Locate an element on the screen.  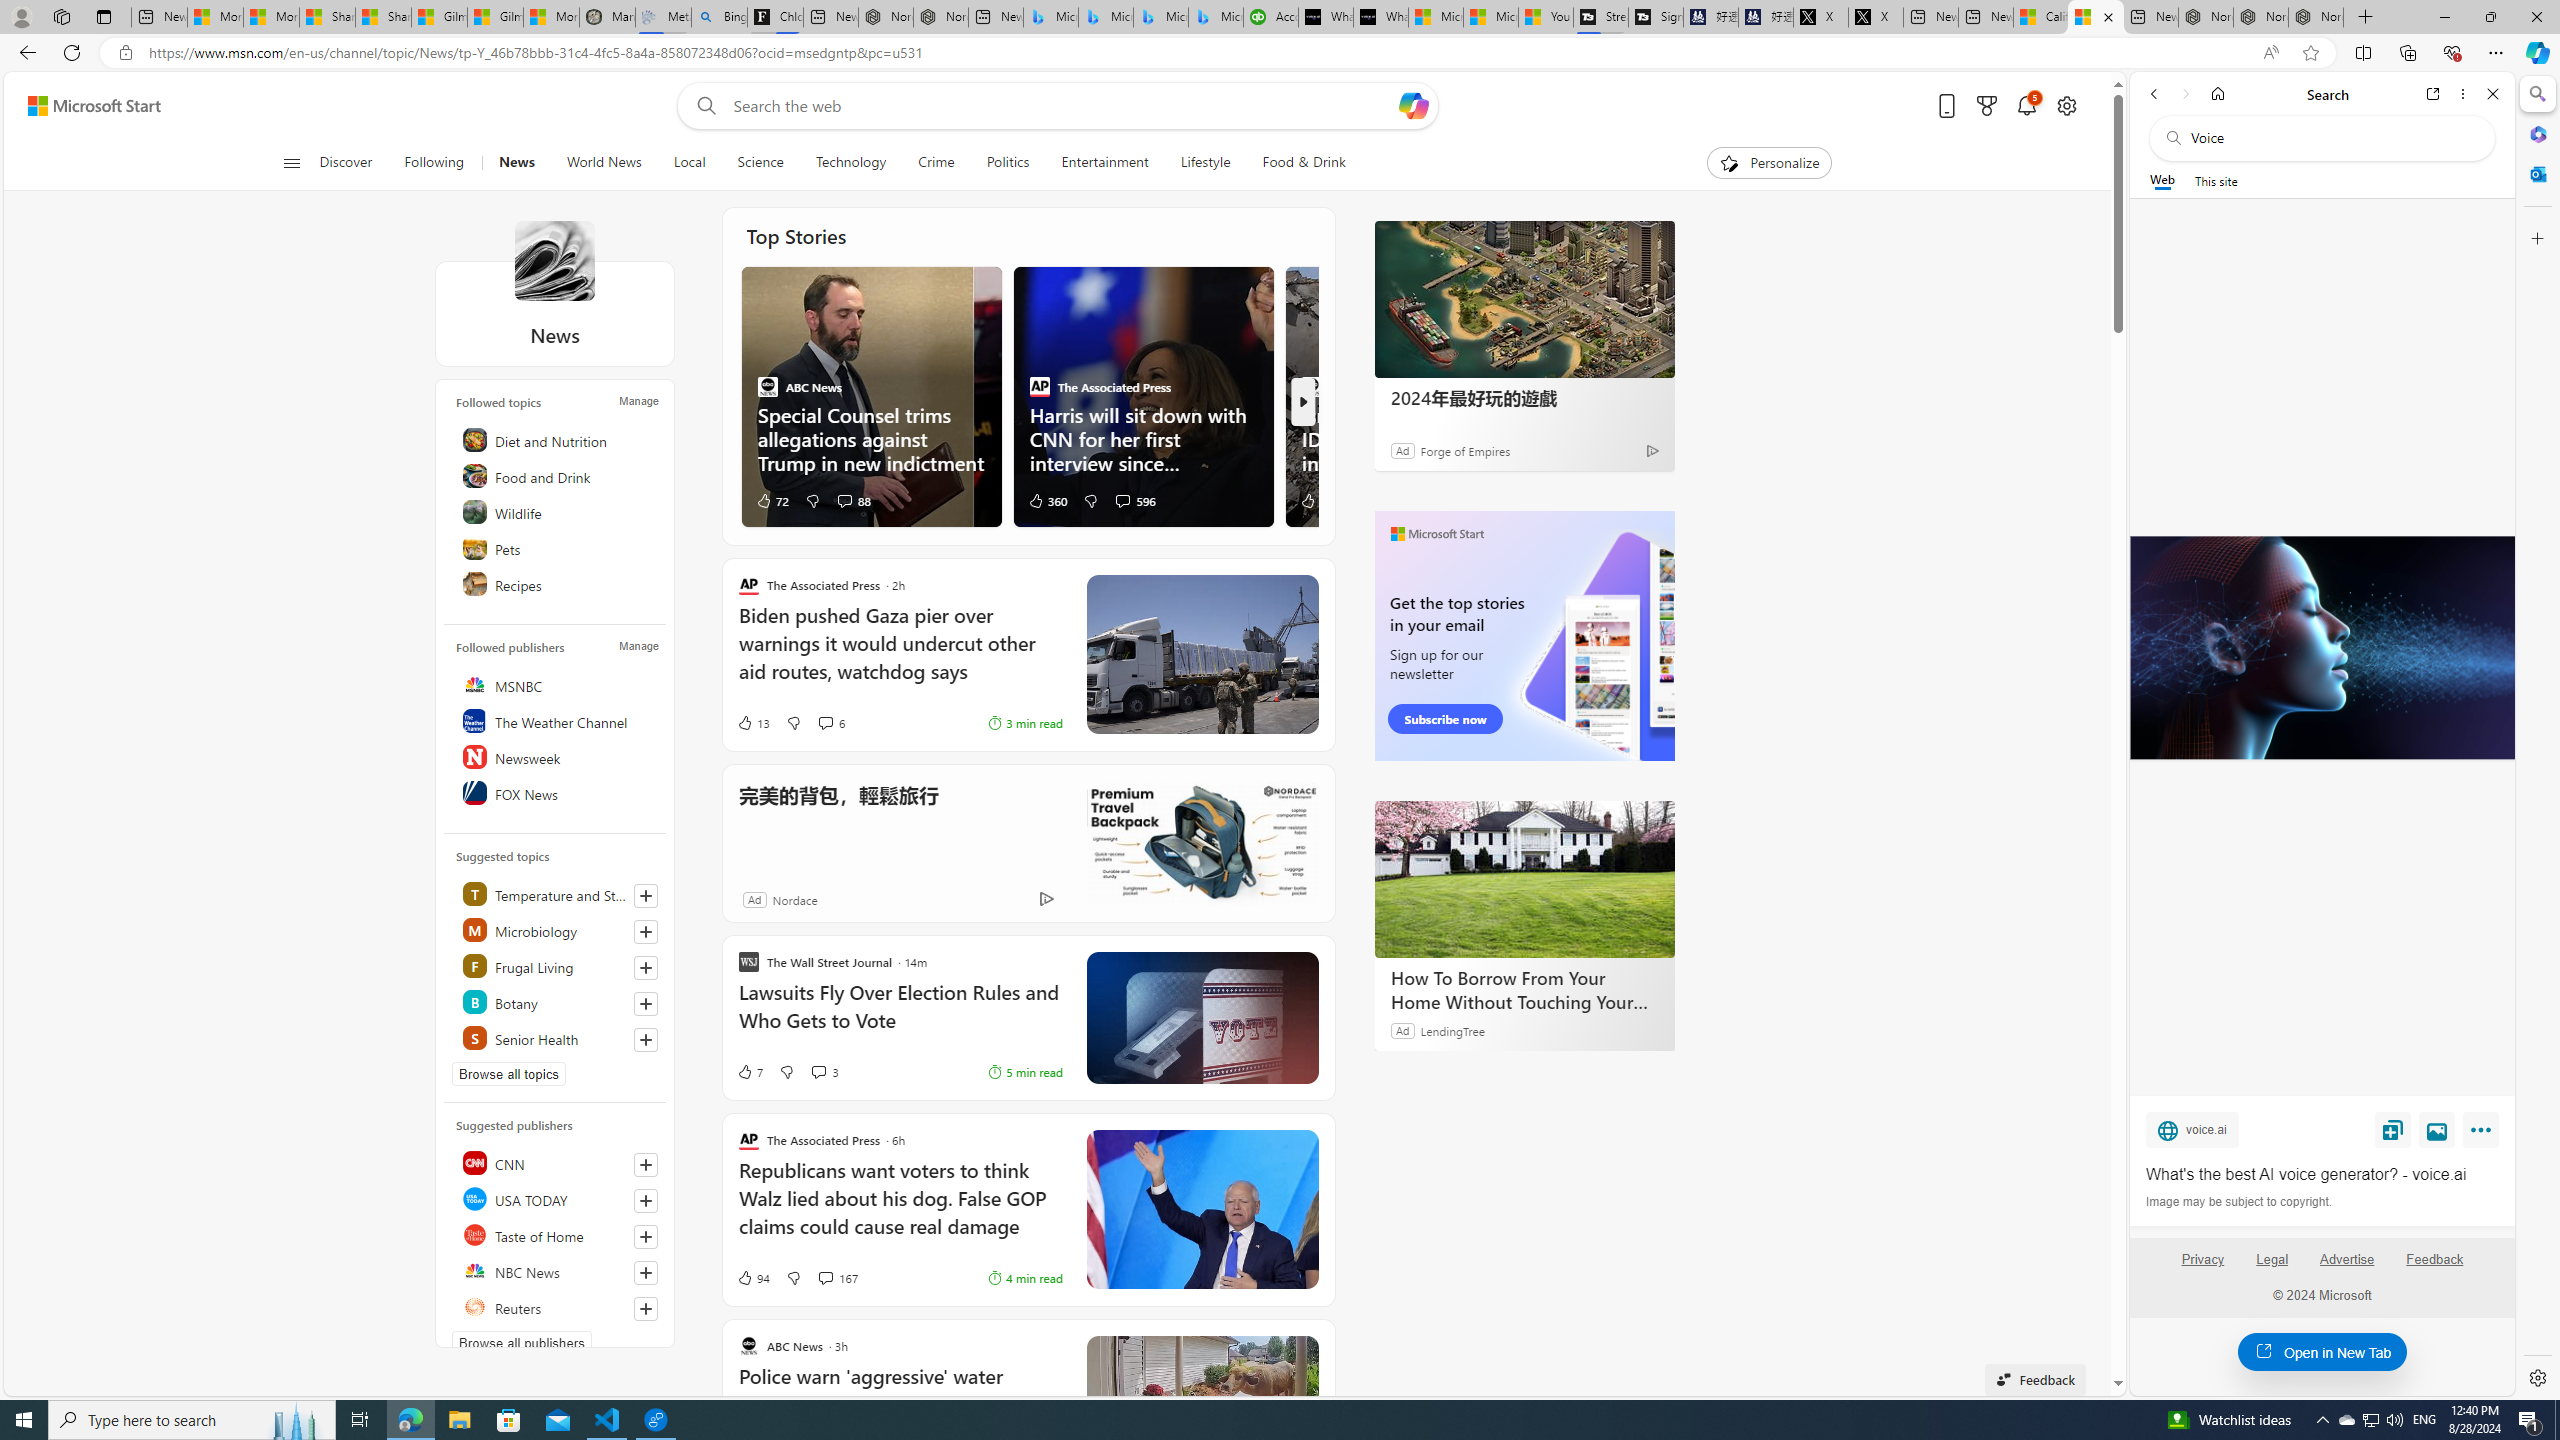
Ad Choice is located at coordinates (1046, 899).